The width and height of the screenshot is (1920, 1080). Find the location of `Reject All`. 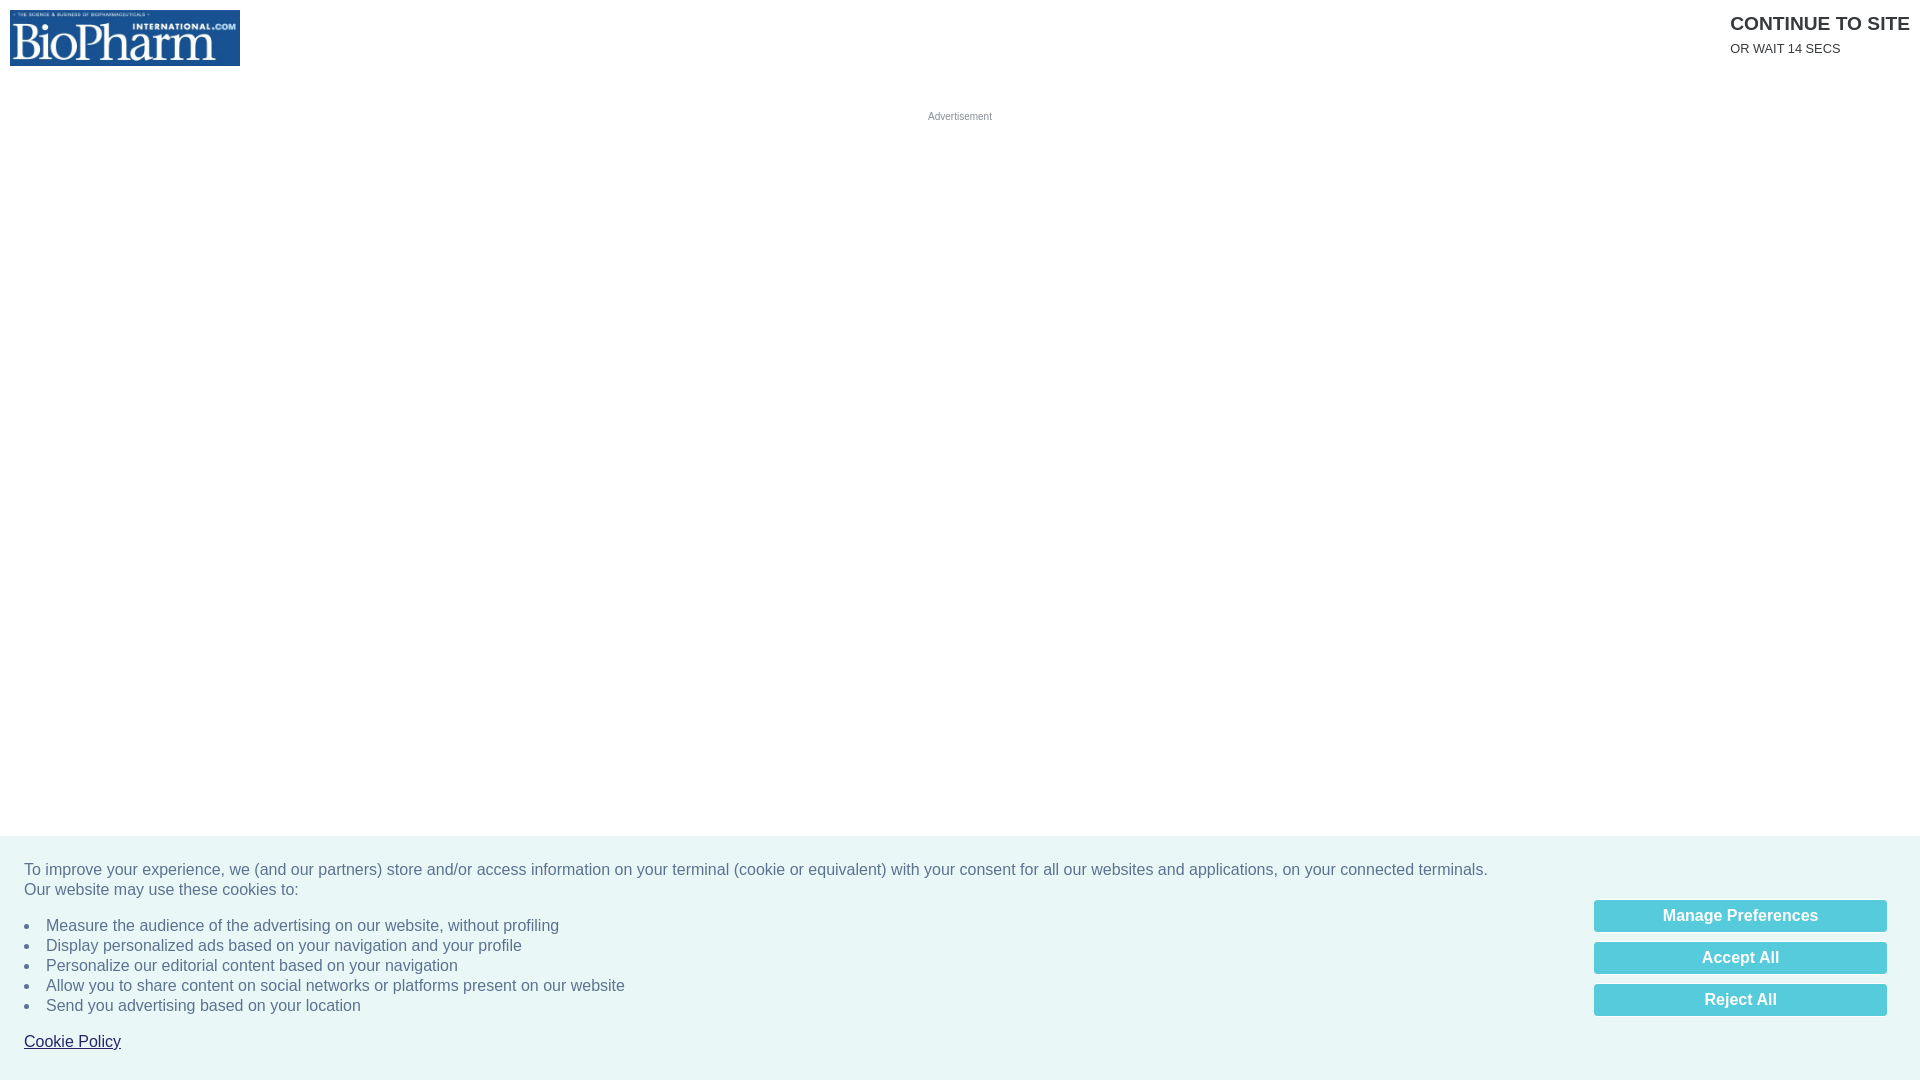

Reject All is located at coordinates (1740, 1000).